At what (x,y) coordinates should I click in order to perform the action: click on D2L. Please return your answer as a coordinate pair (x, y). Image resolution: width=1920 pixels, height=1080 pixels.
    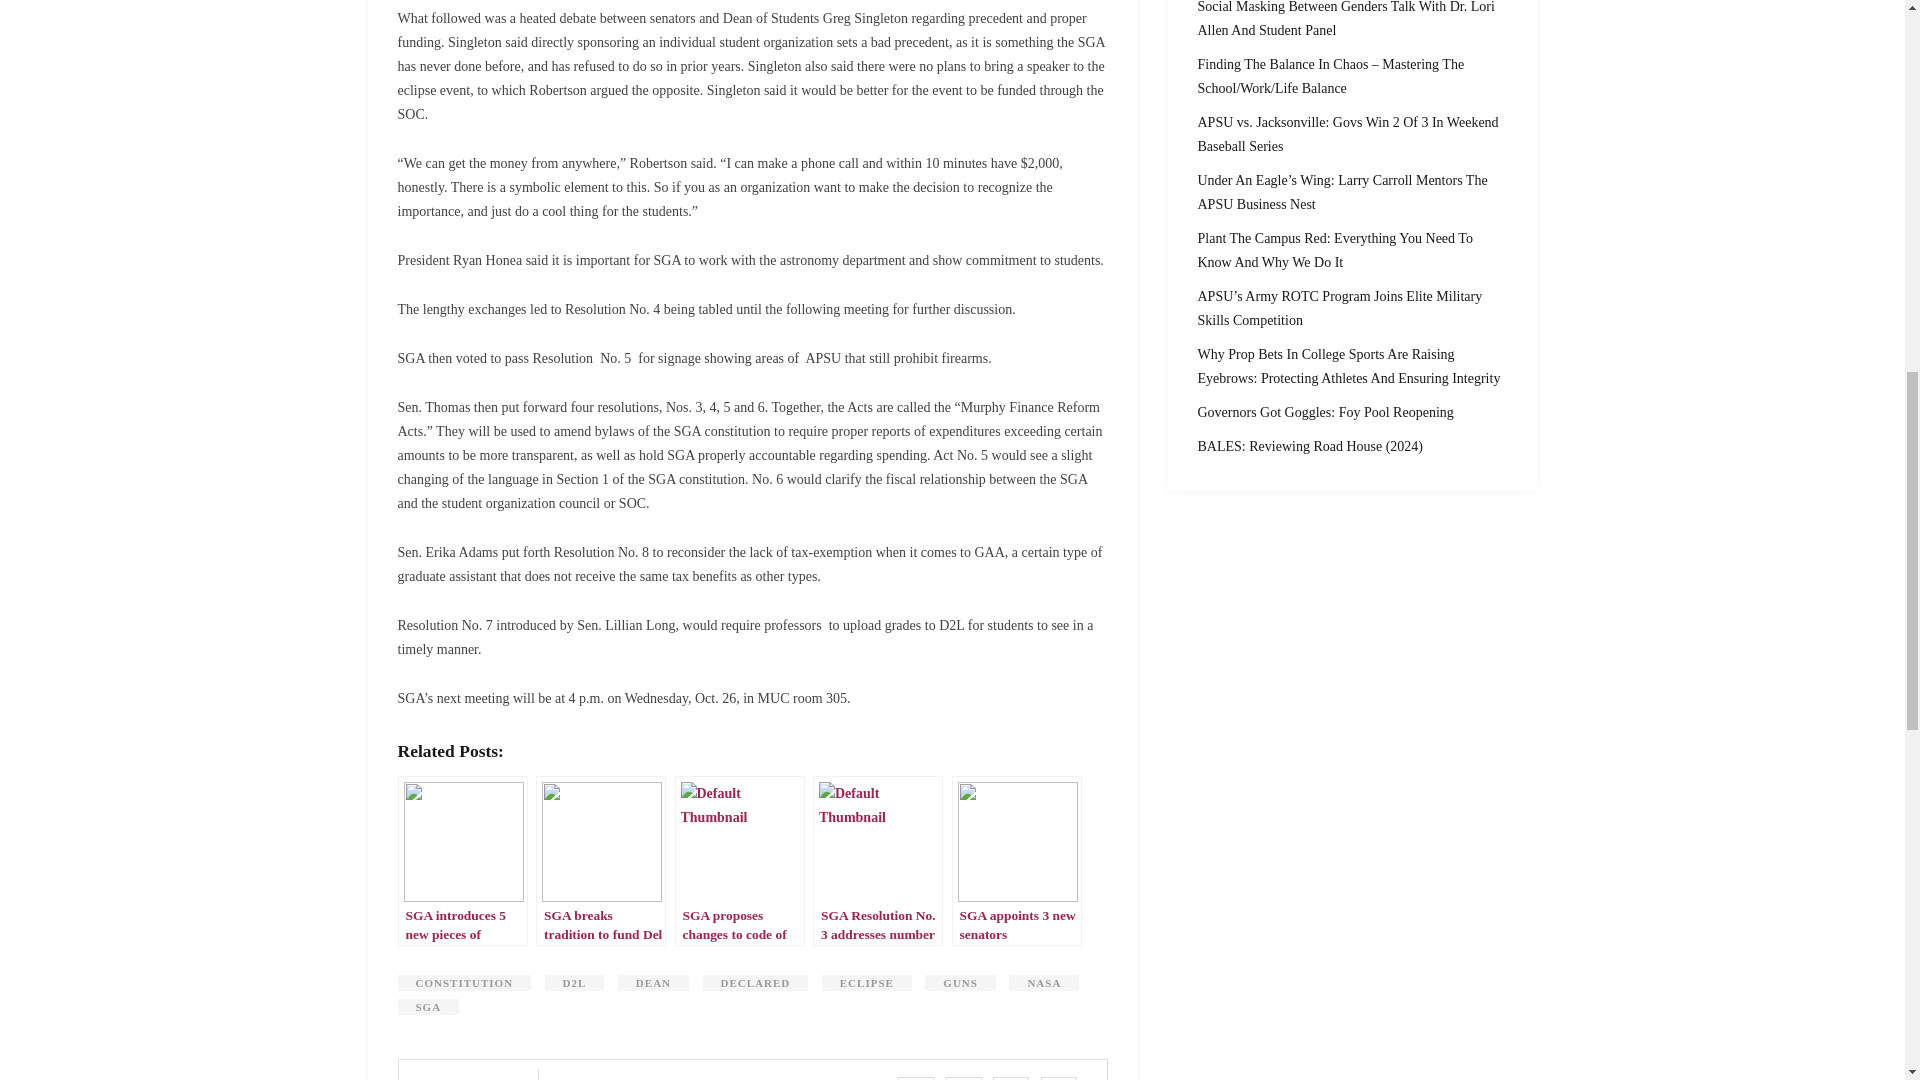
    Looking at the image, I should click on (574, 983).